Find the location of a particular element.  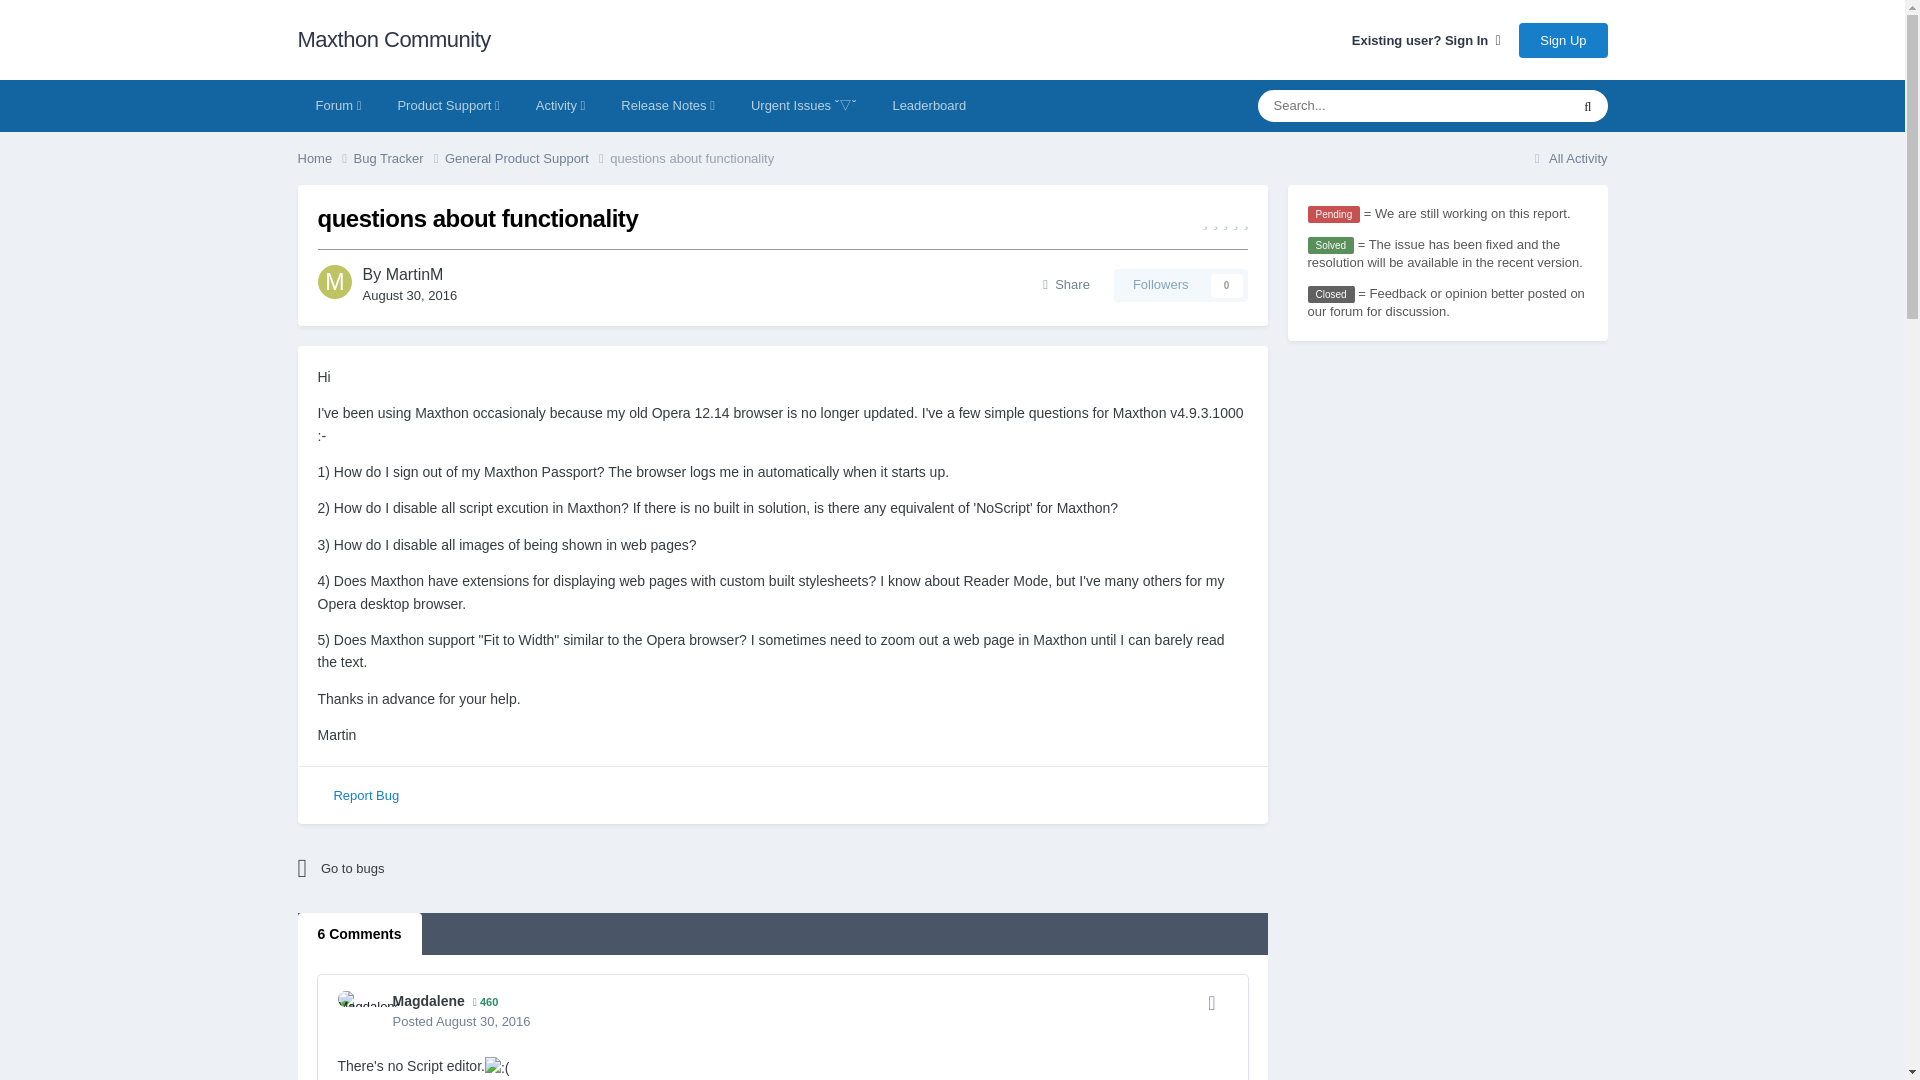

Go to General Product Support is located at coordinates (472, 868).